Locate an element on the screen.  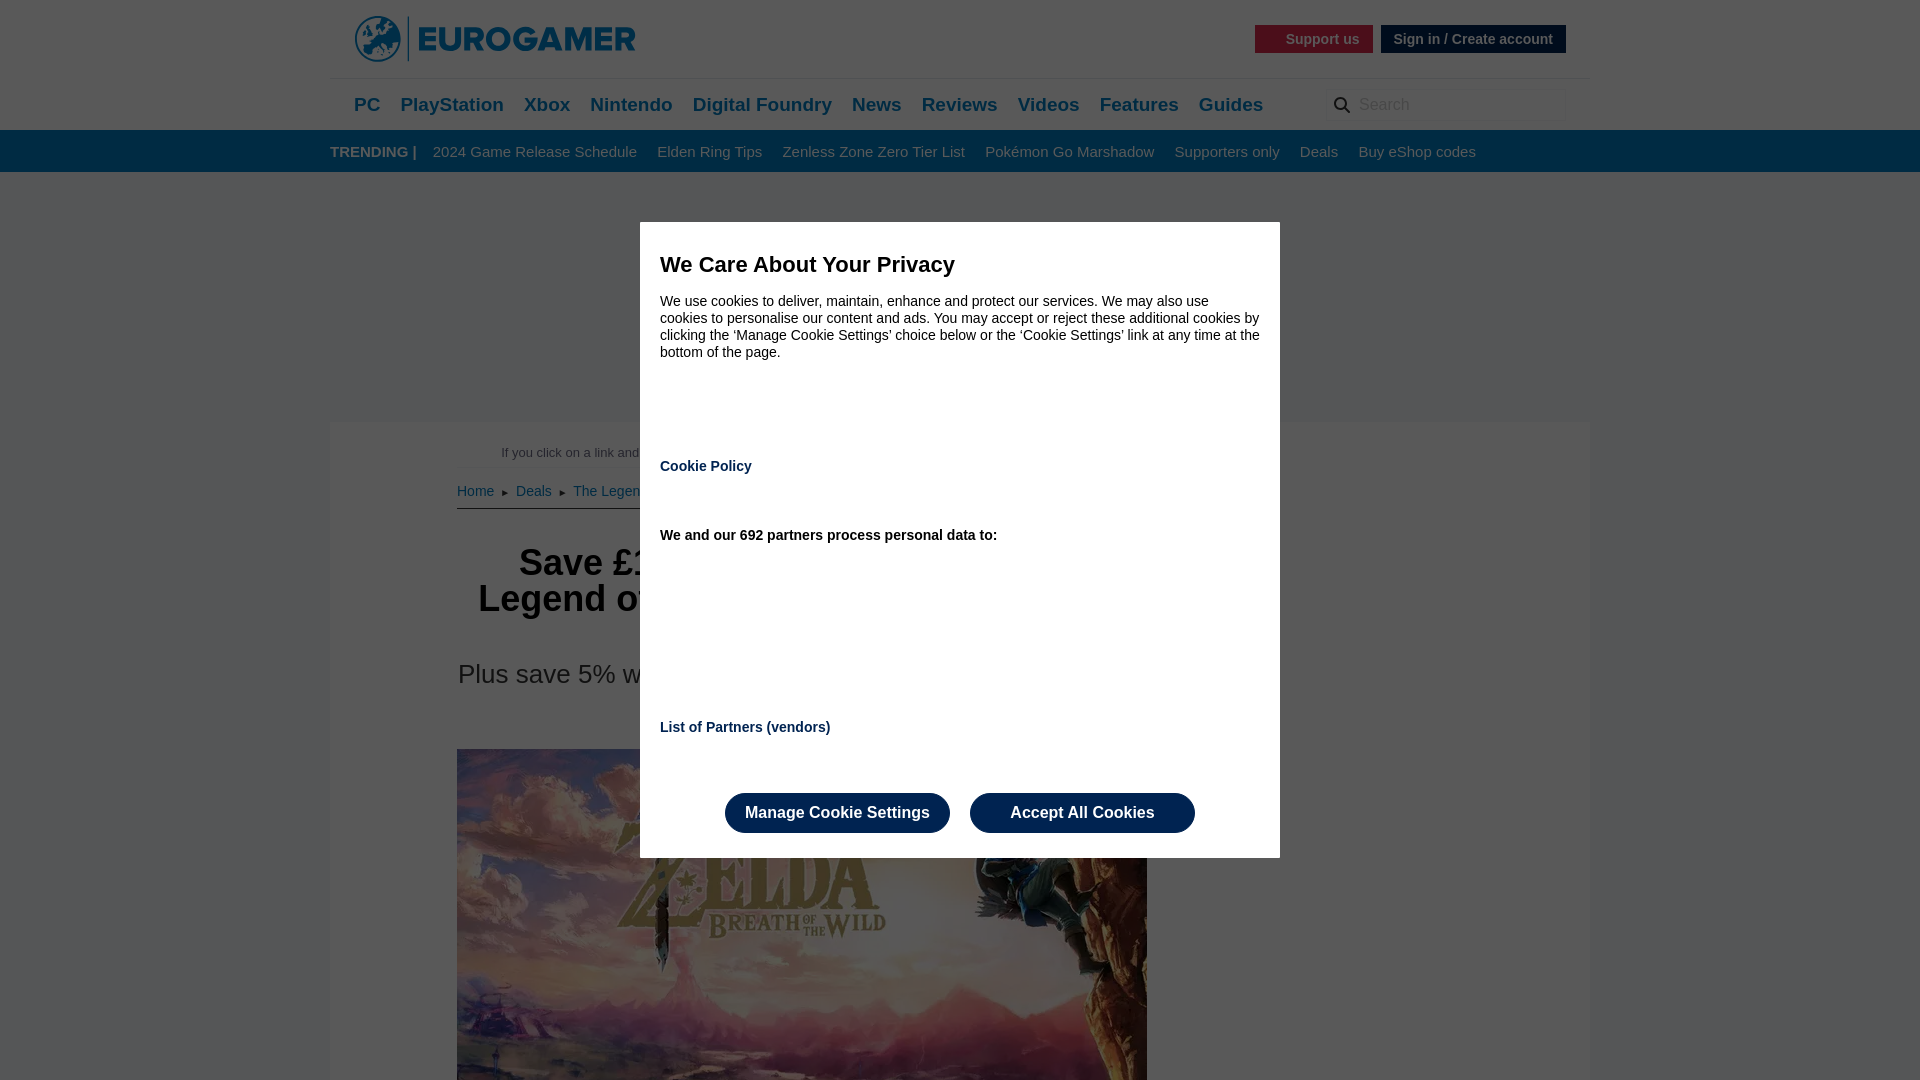
Support us is located at coordinates (1314, 38).